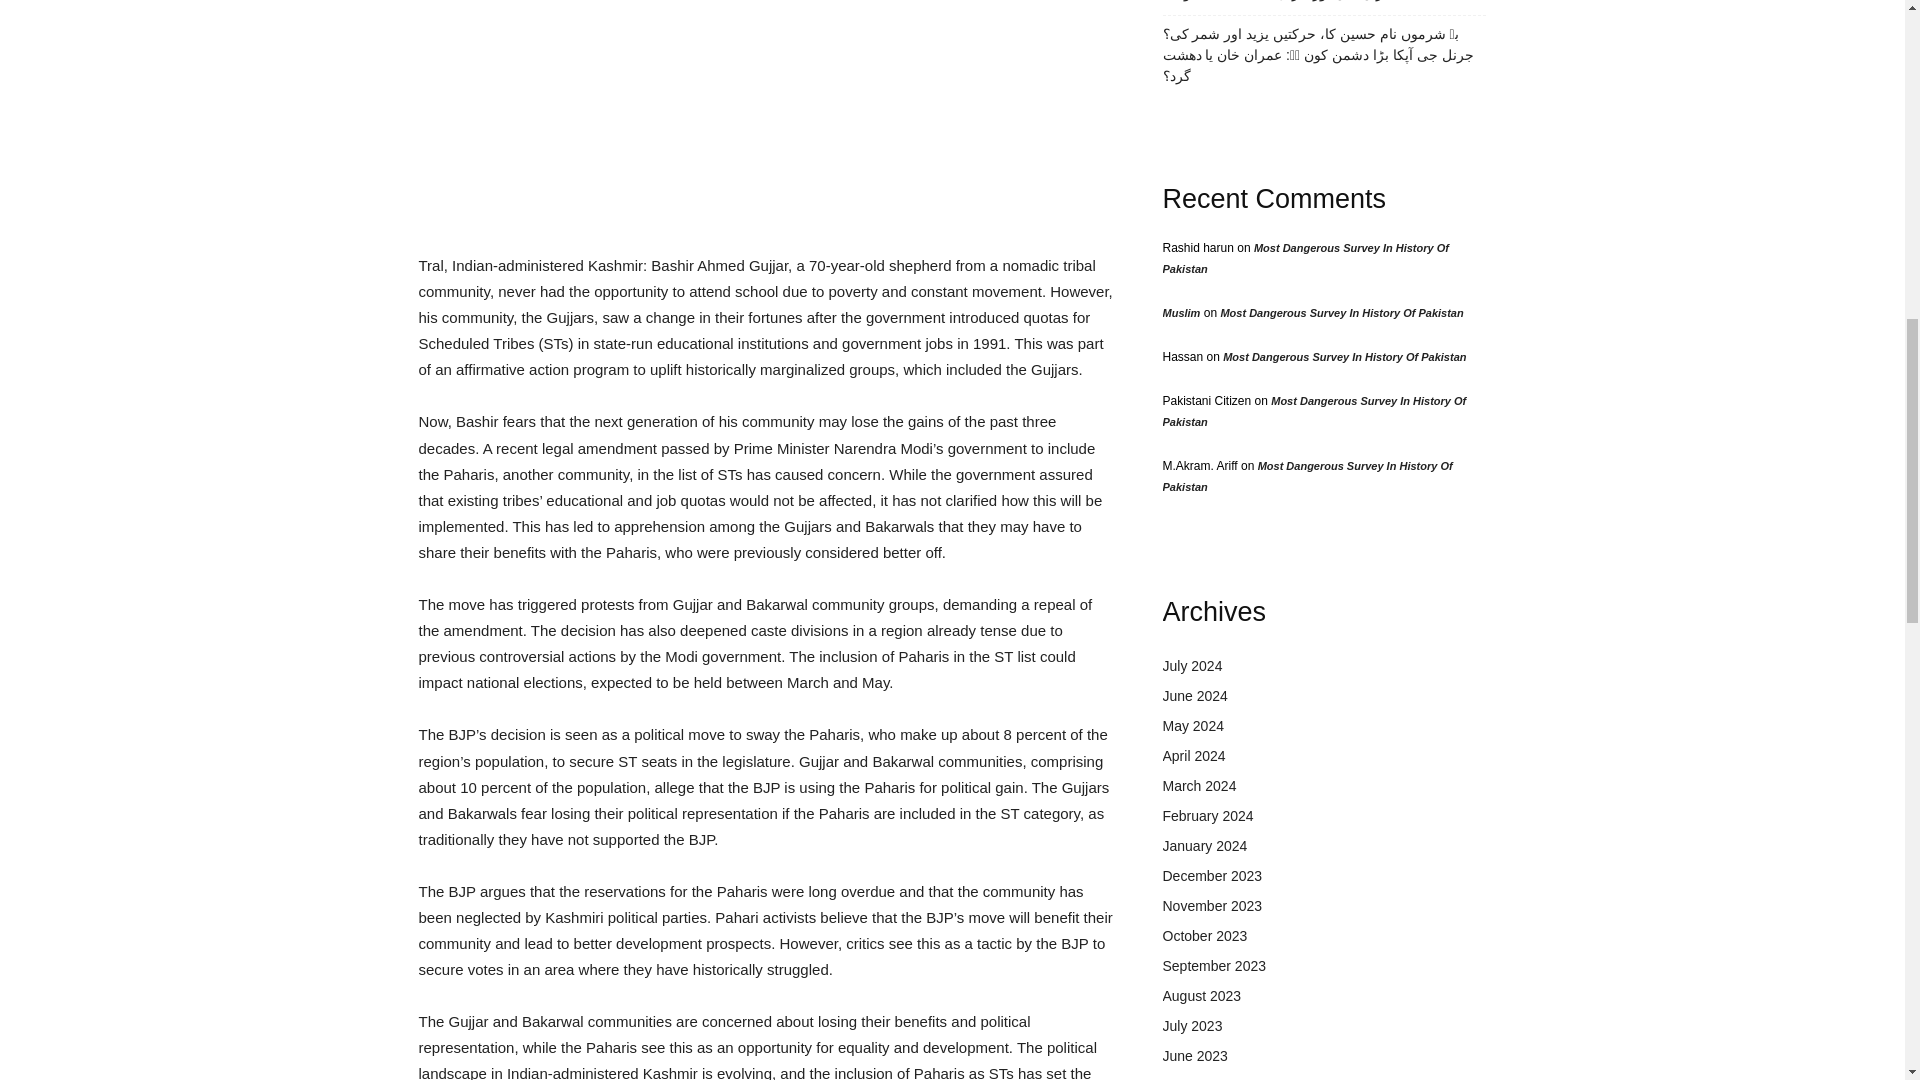  What do you see at coordinates (766, 113) in the screenshot?
I see `gujjar-1708584601jpg` at bounding box center [766, 113].